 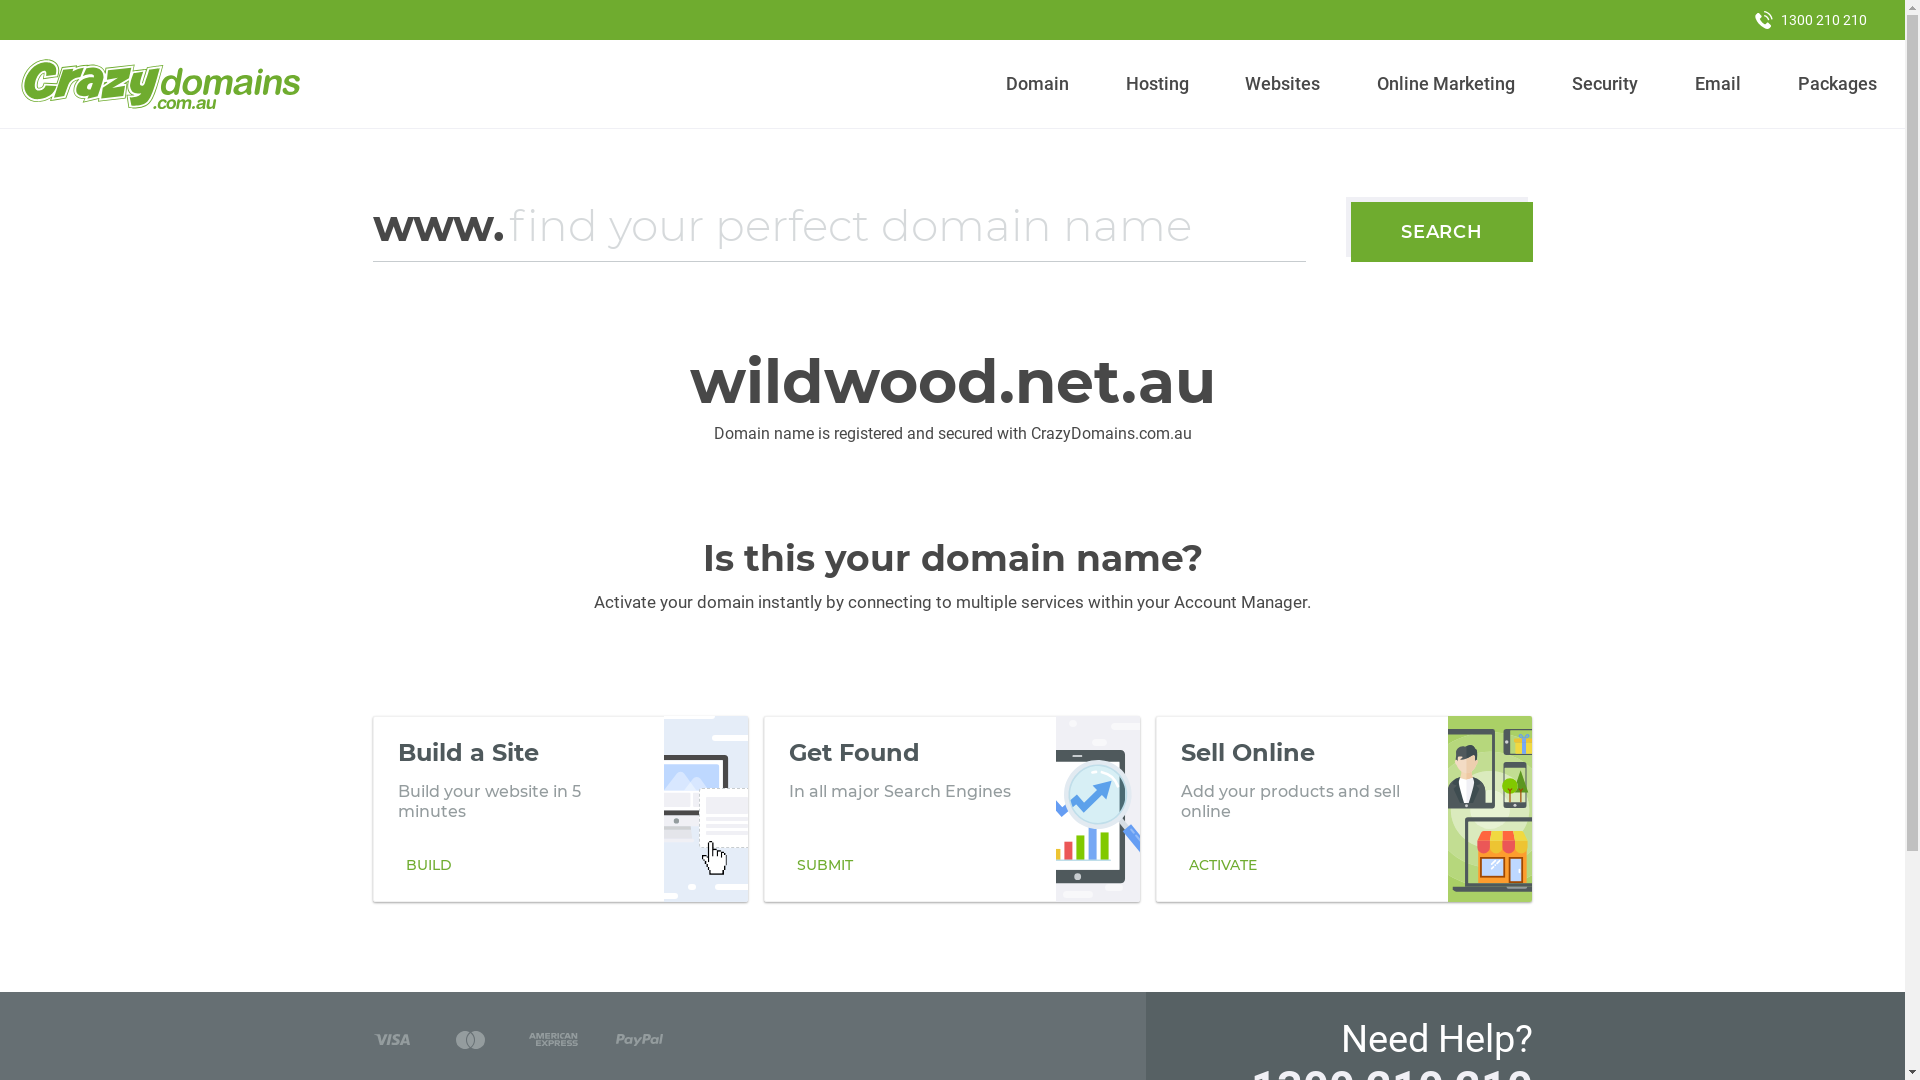 I want to click on Websites, so click(x=1283, y=84).